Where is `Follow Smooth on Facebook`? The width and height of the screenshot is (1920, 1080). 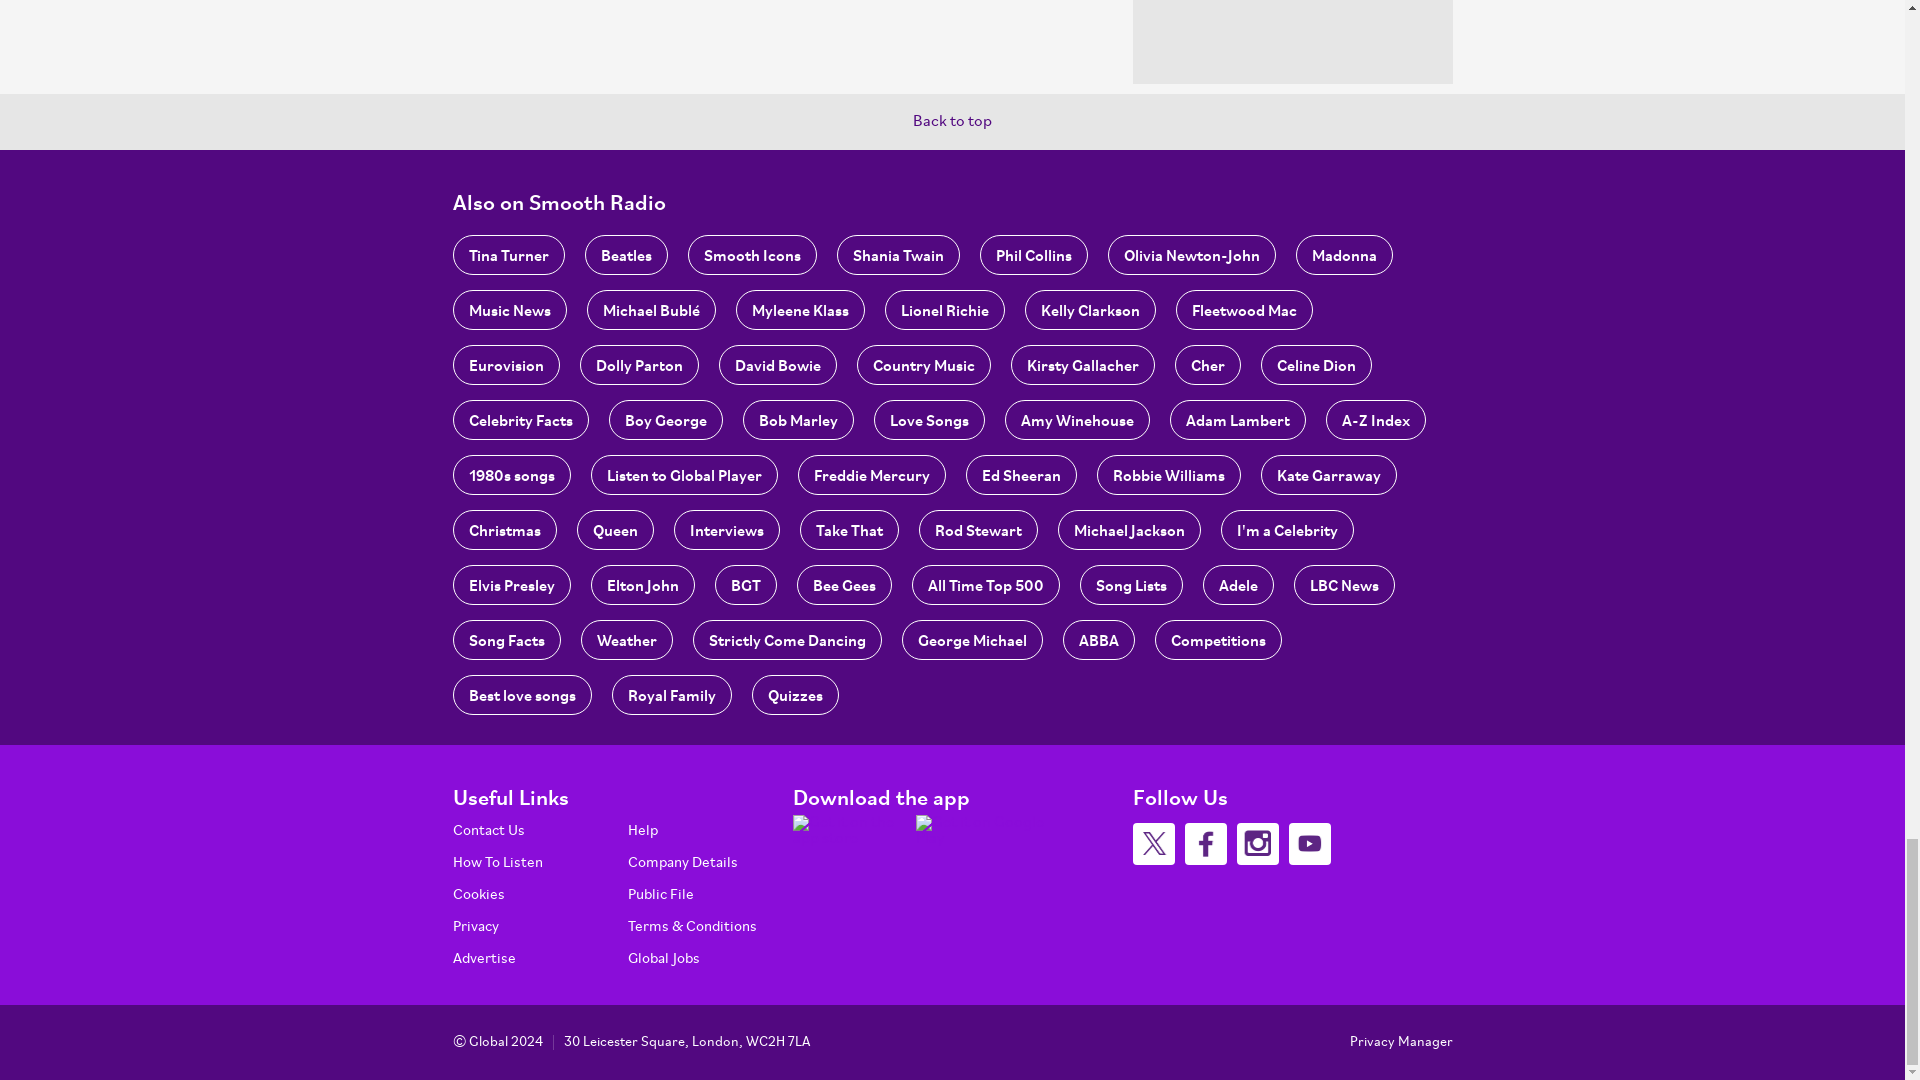 Follow Smooth on Facebook is located at coordinates (1205, 844).